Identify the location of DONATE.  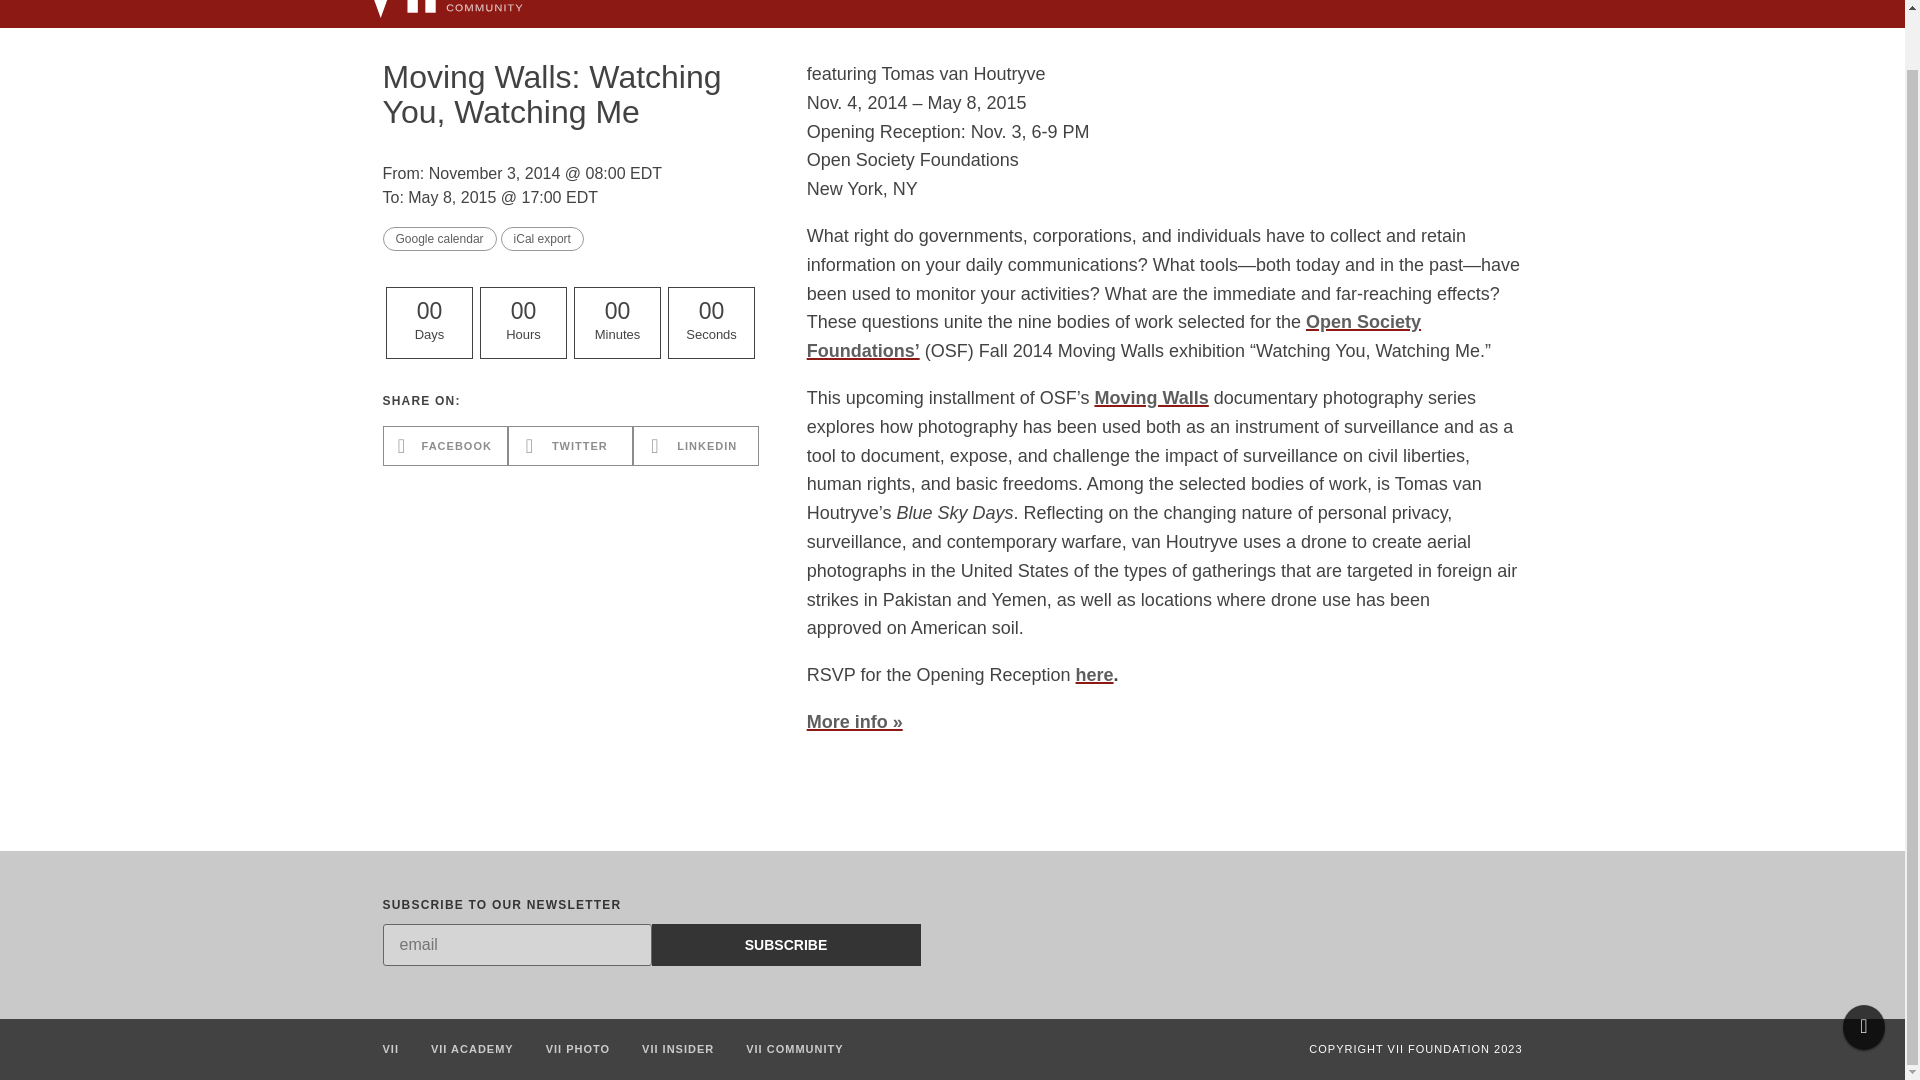
(1424, 12).